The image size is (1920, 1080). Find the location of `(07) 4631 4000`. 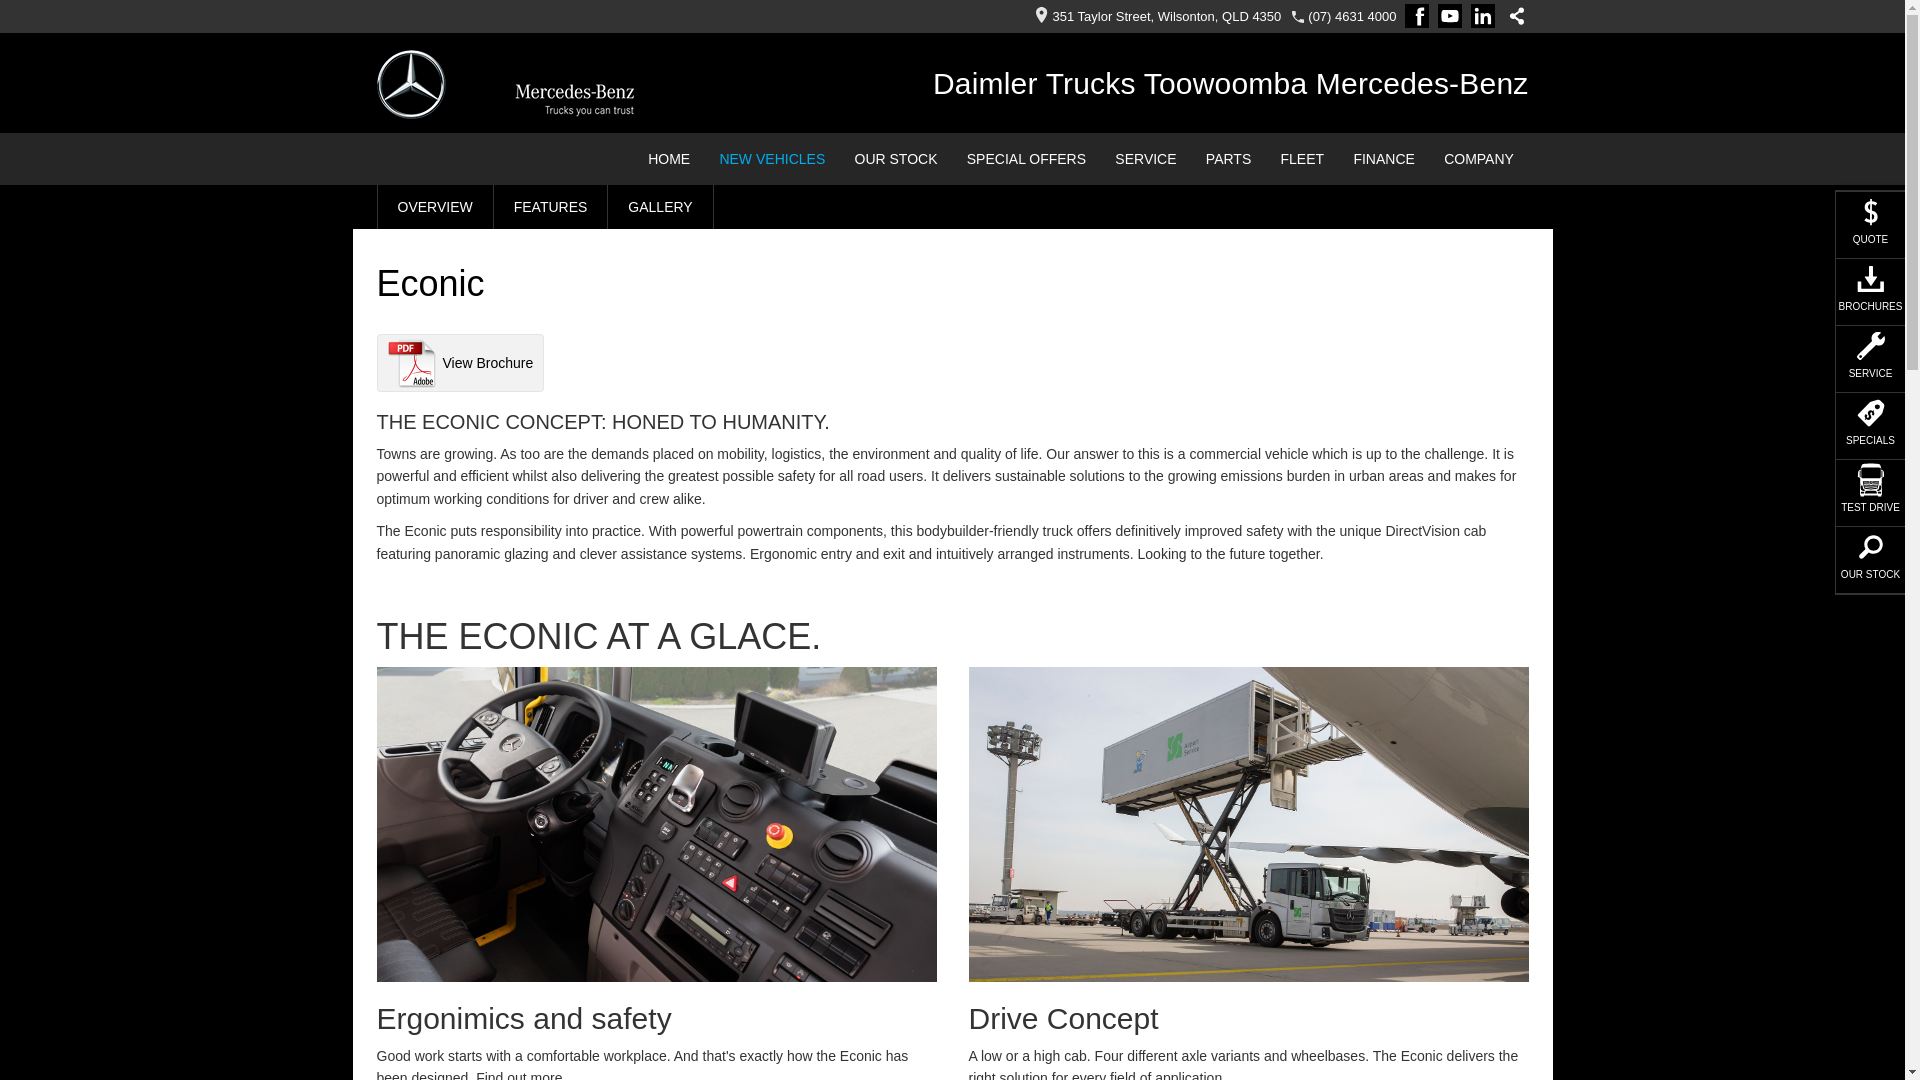

(07) 4631 4000 is located at coordinates (1352, 16).